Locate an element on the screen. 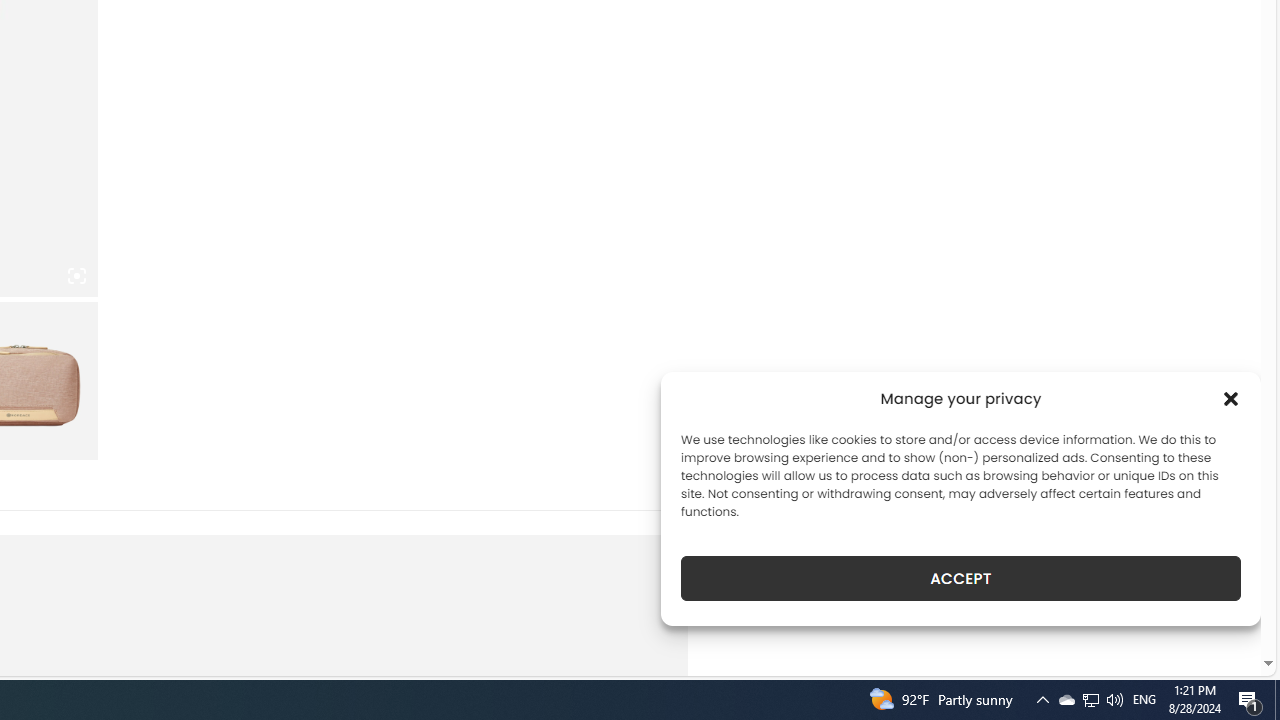  Class: iconic-woothumbs-fullscreen is located at coordinates (76, 276).